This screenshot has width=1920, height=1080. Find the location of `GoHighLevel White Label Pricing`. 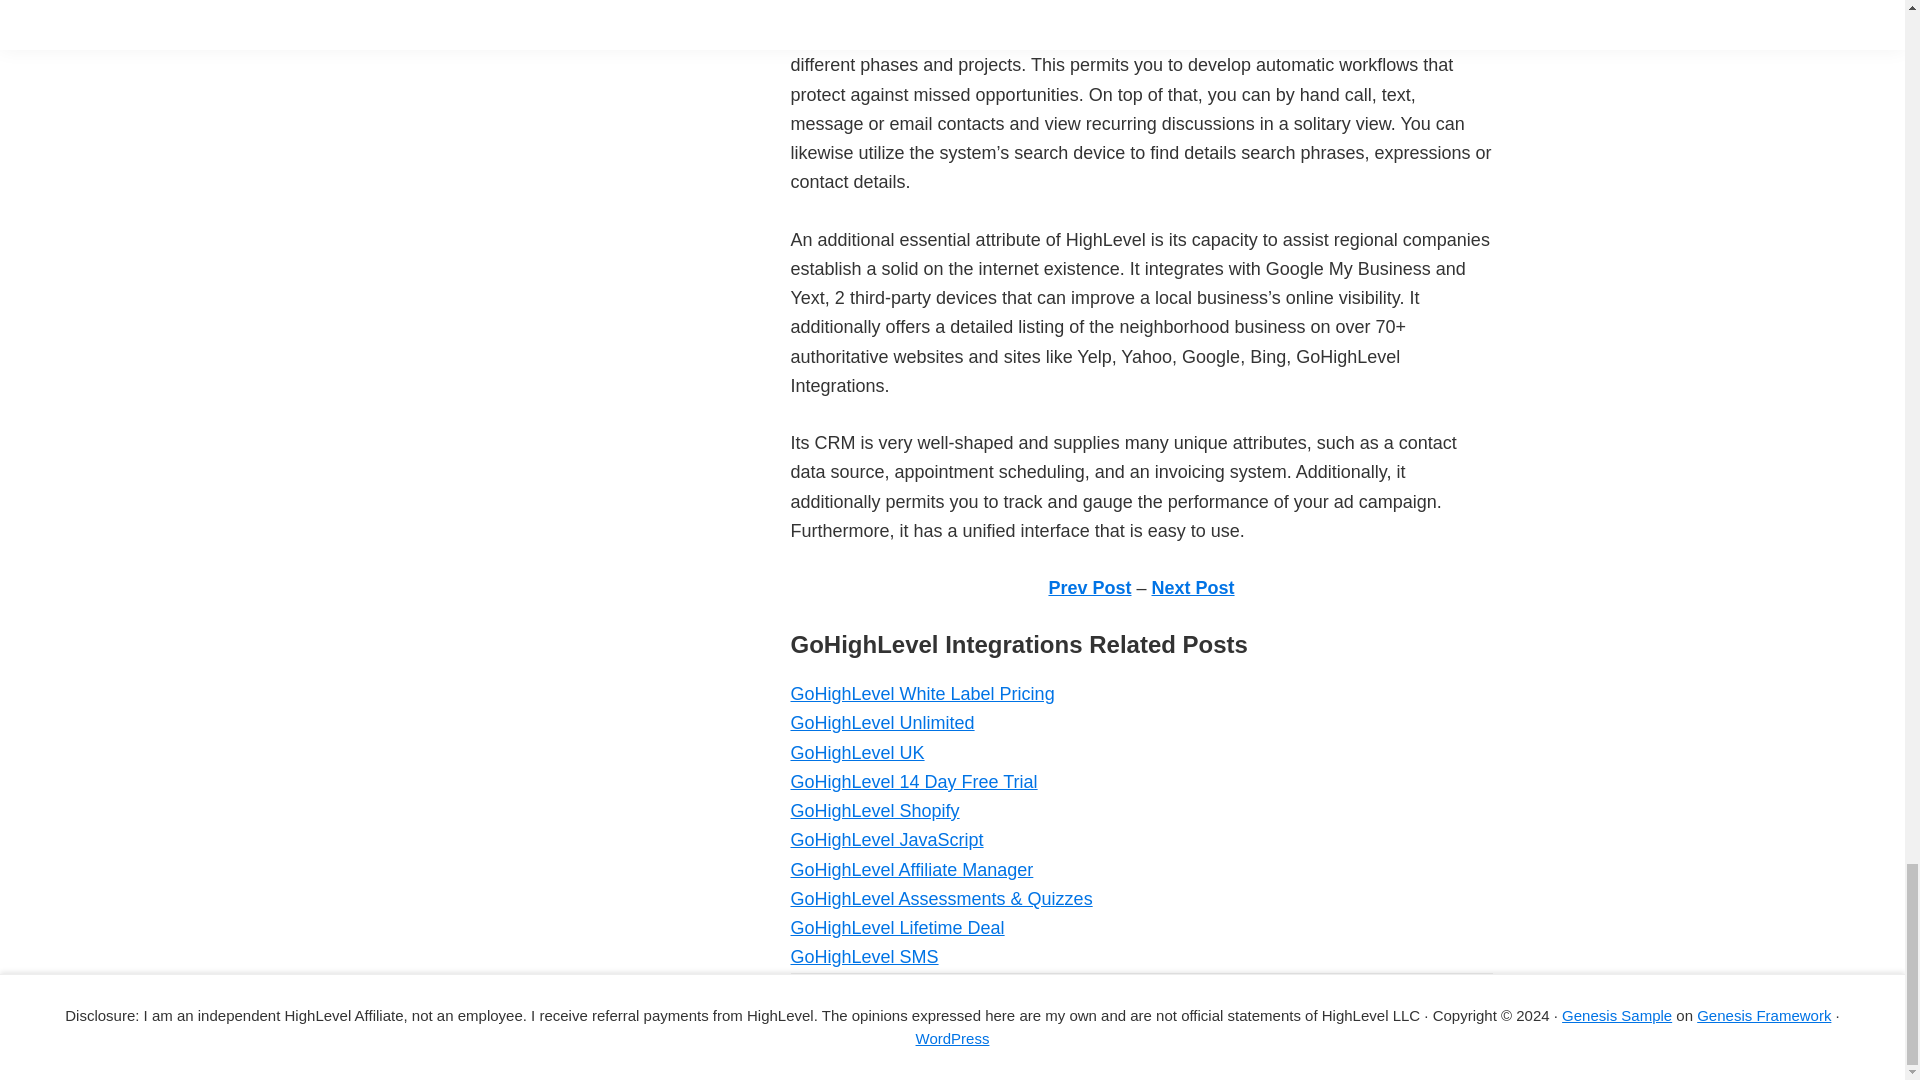

GoHighLevel White Label Pricing is located at coordinates (922, 694).